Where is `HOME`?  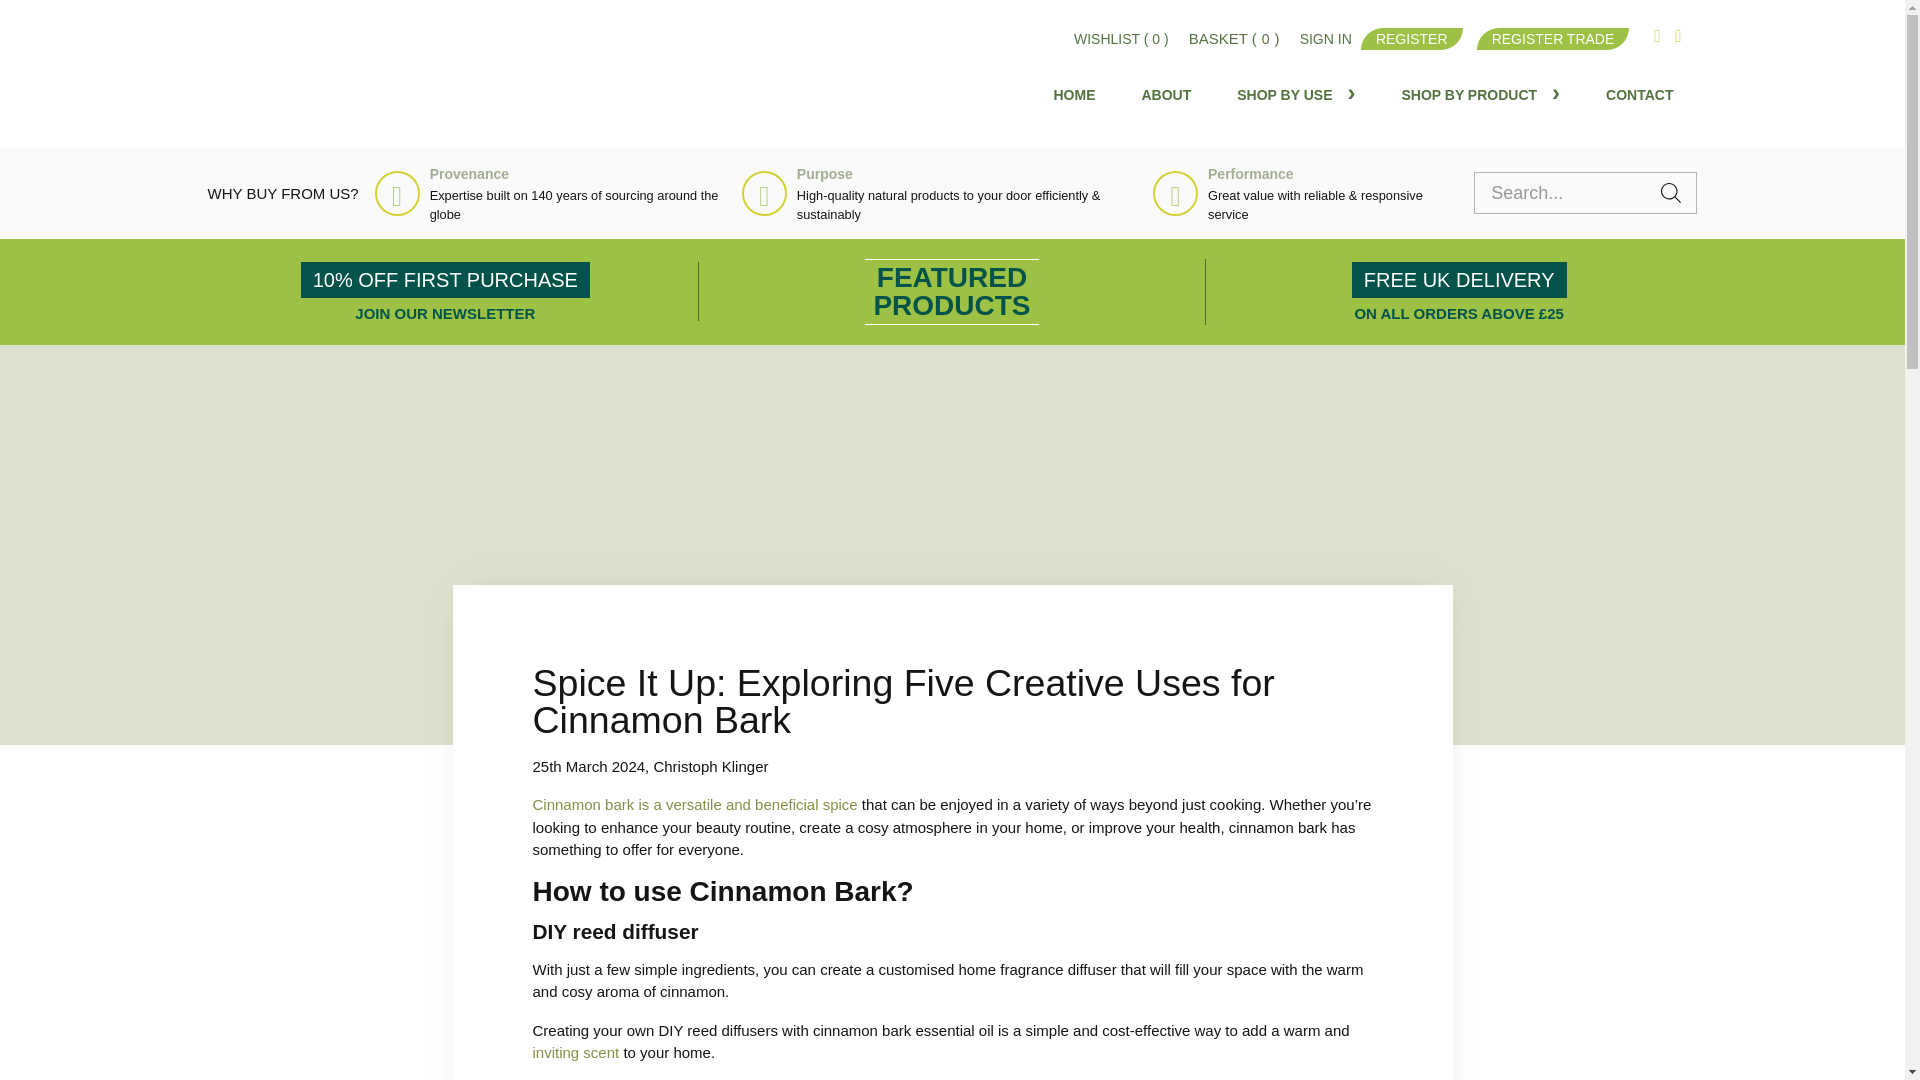 HOME is located at coordinates (1075, 94).